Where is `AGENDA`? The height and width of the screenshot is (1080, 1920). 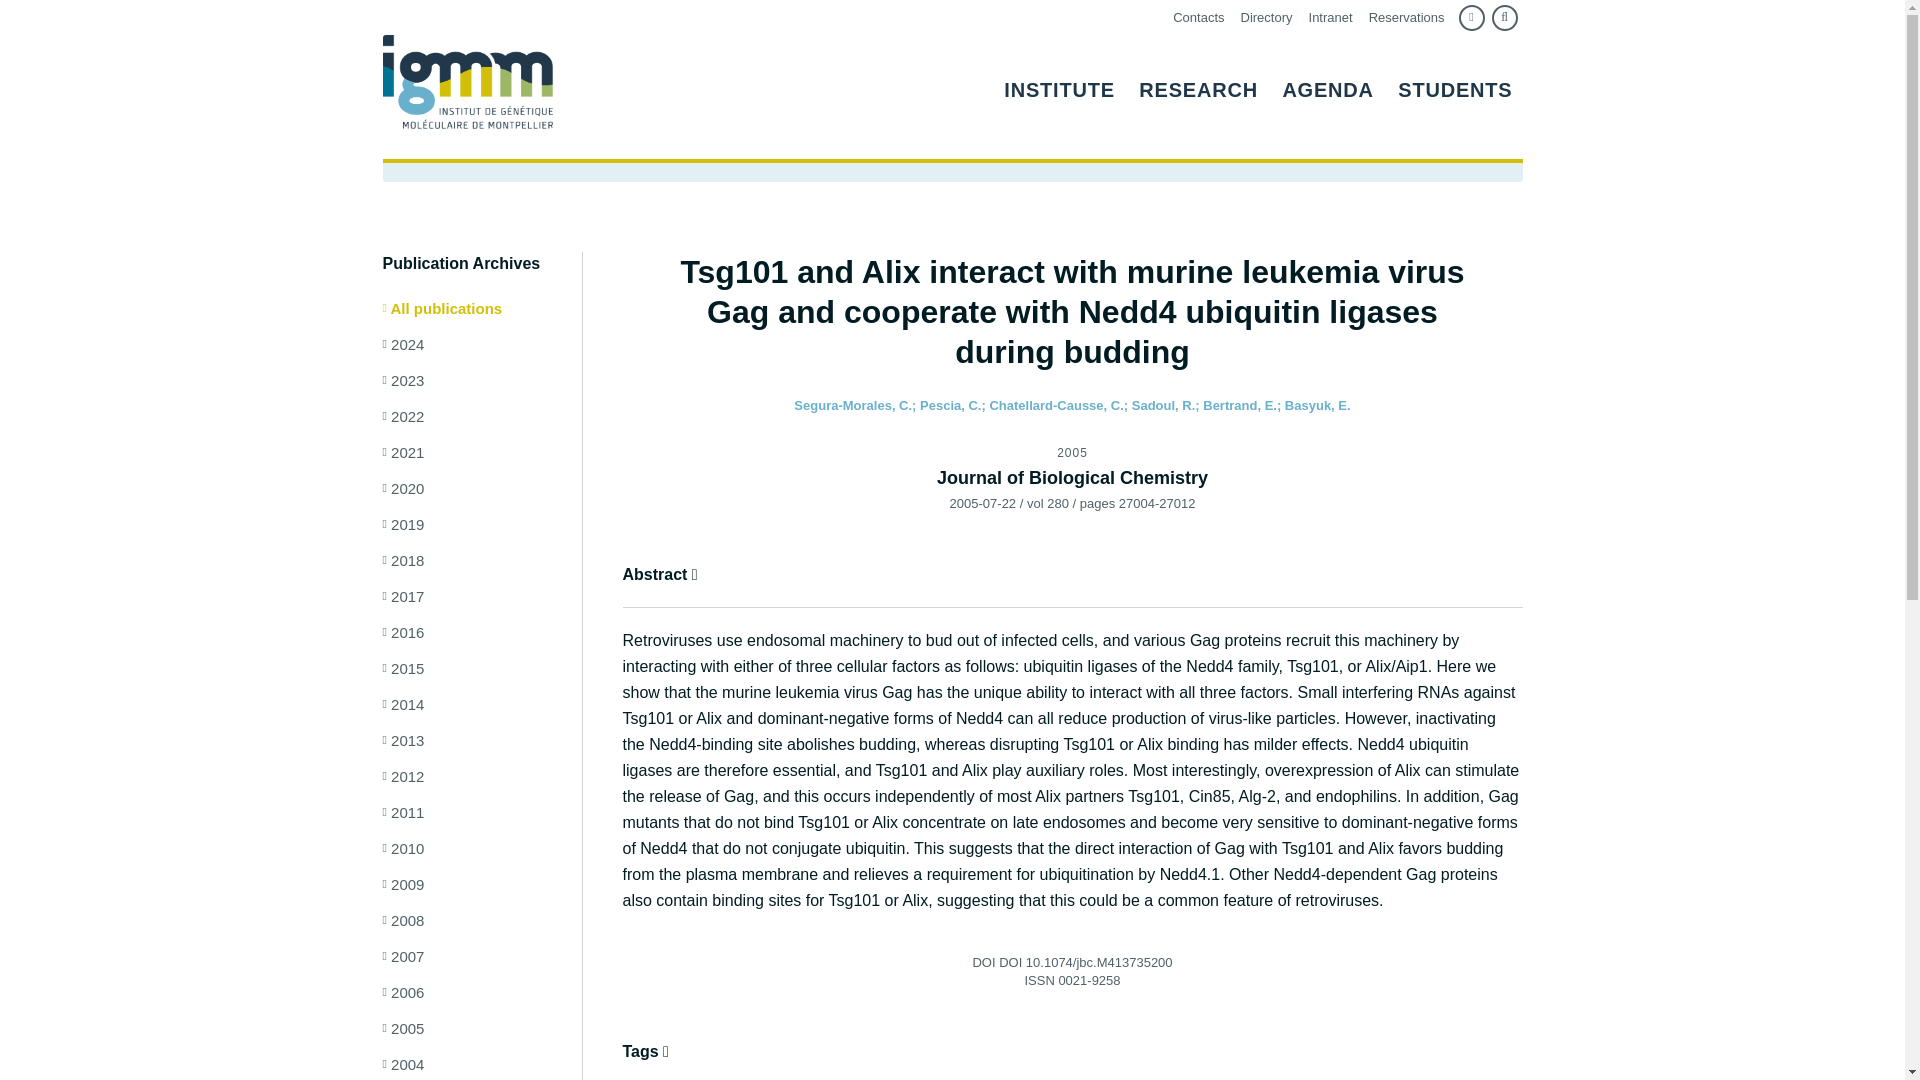
AGENDA is located at coordinates (1326, 80).